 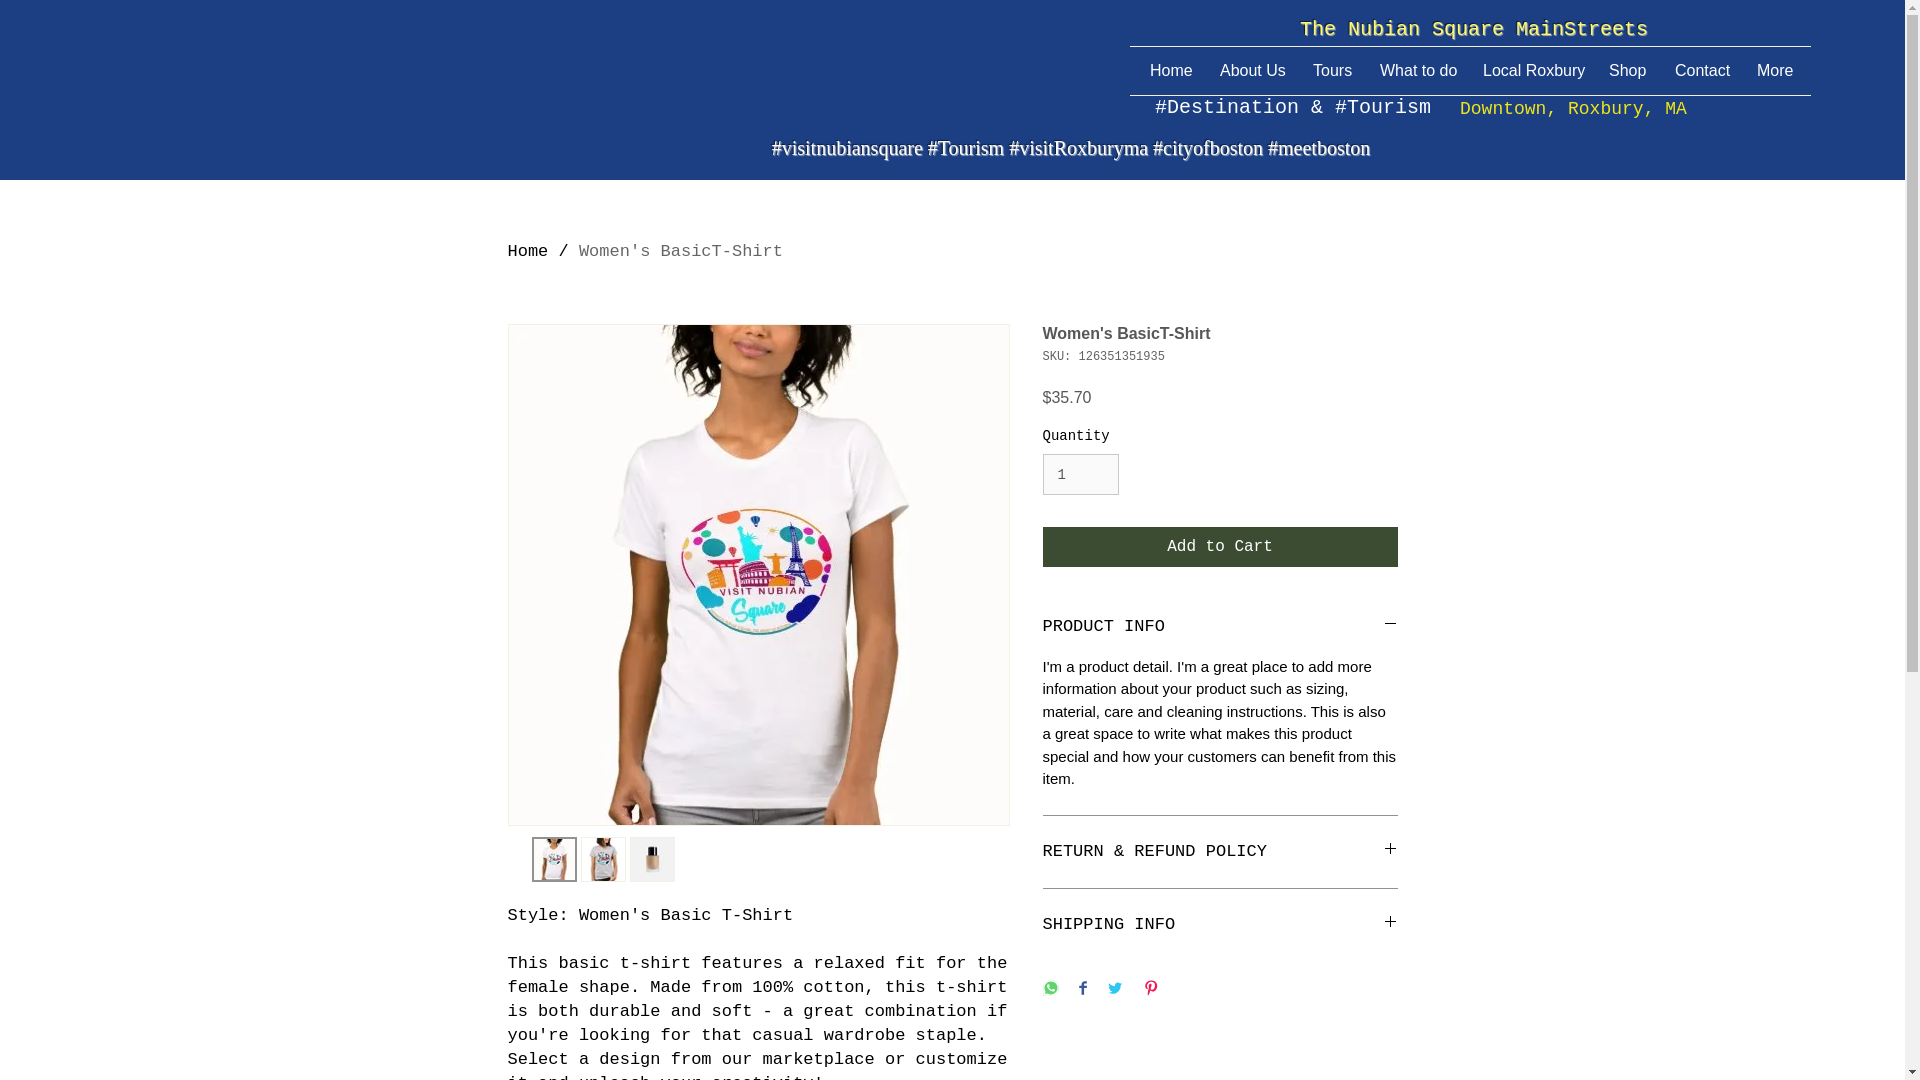 What do you see at coordinates (1331, 71) in the screenshot?
I see `Tours` at bounding box center [1331, 71].